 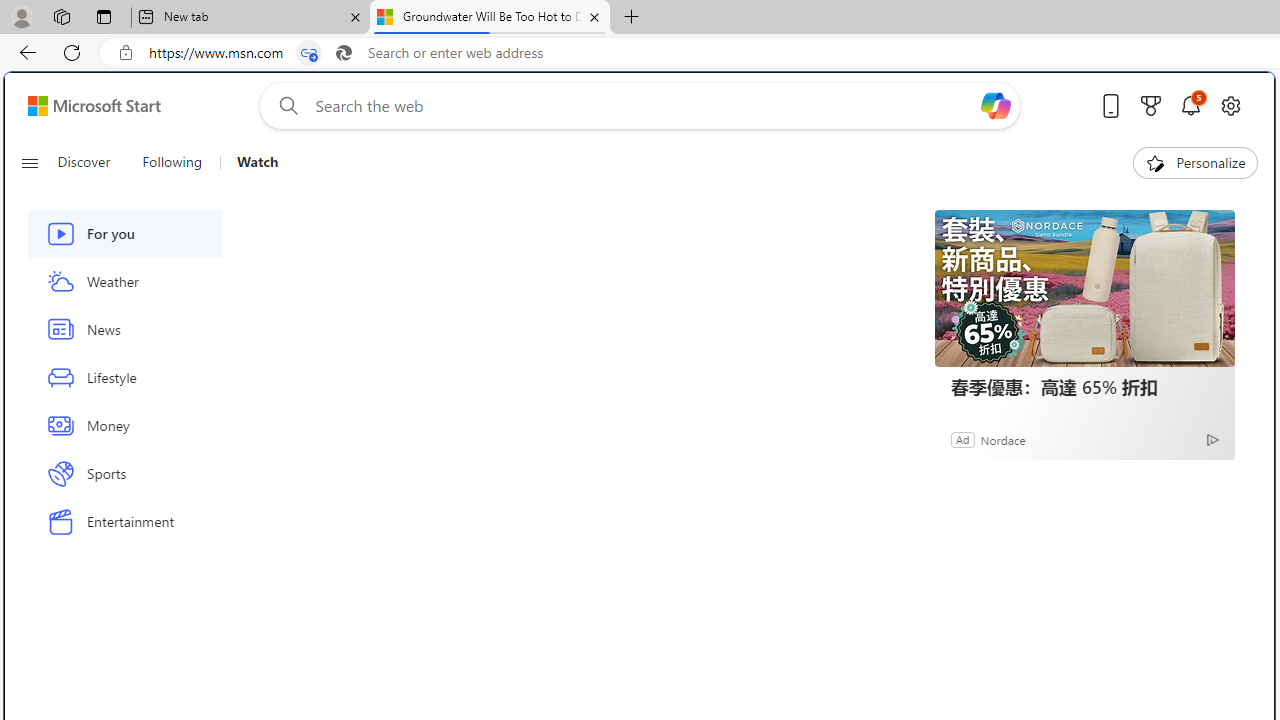 I want to click on Following, so click(x=173, y=162).